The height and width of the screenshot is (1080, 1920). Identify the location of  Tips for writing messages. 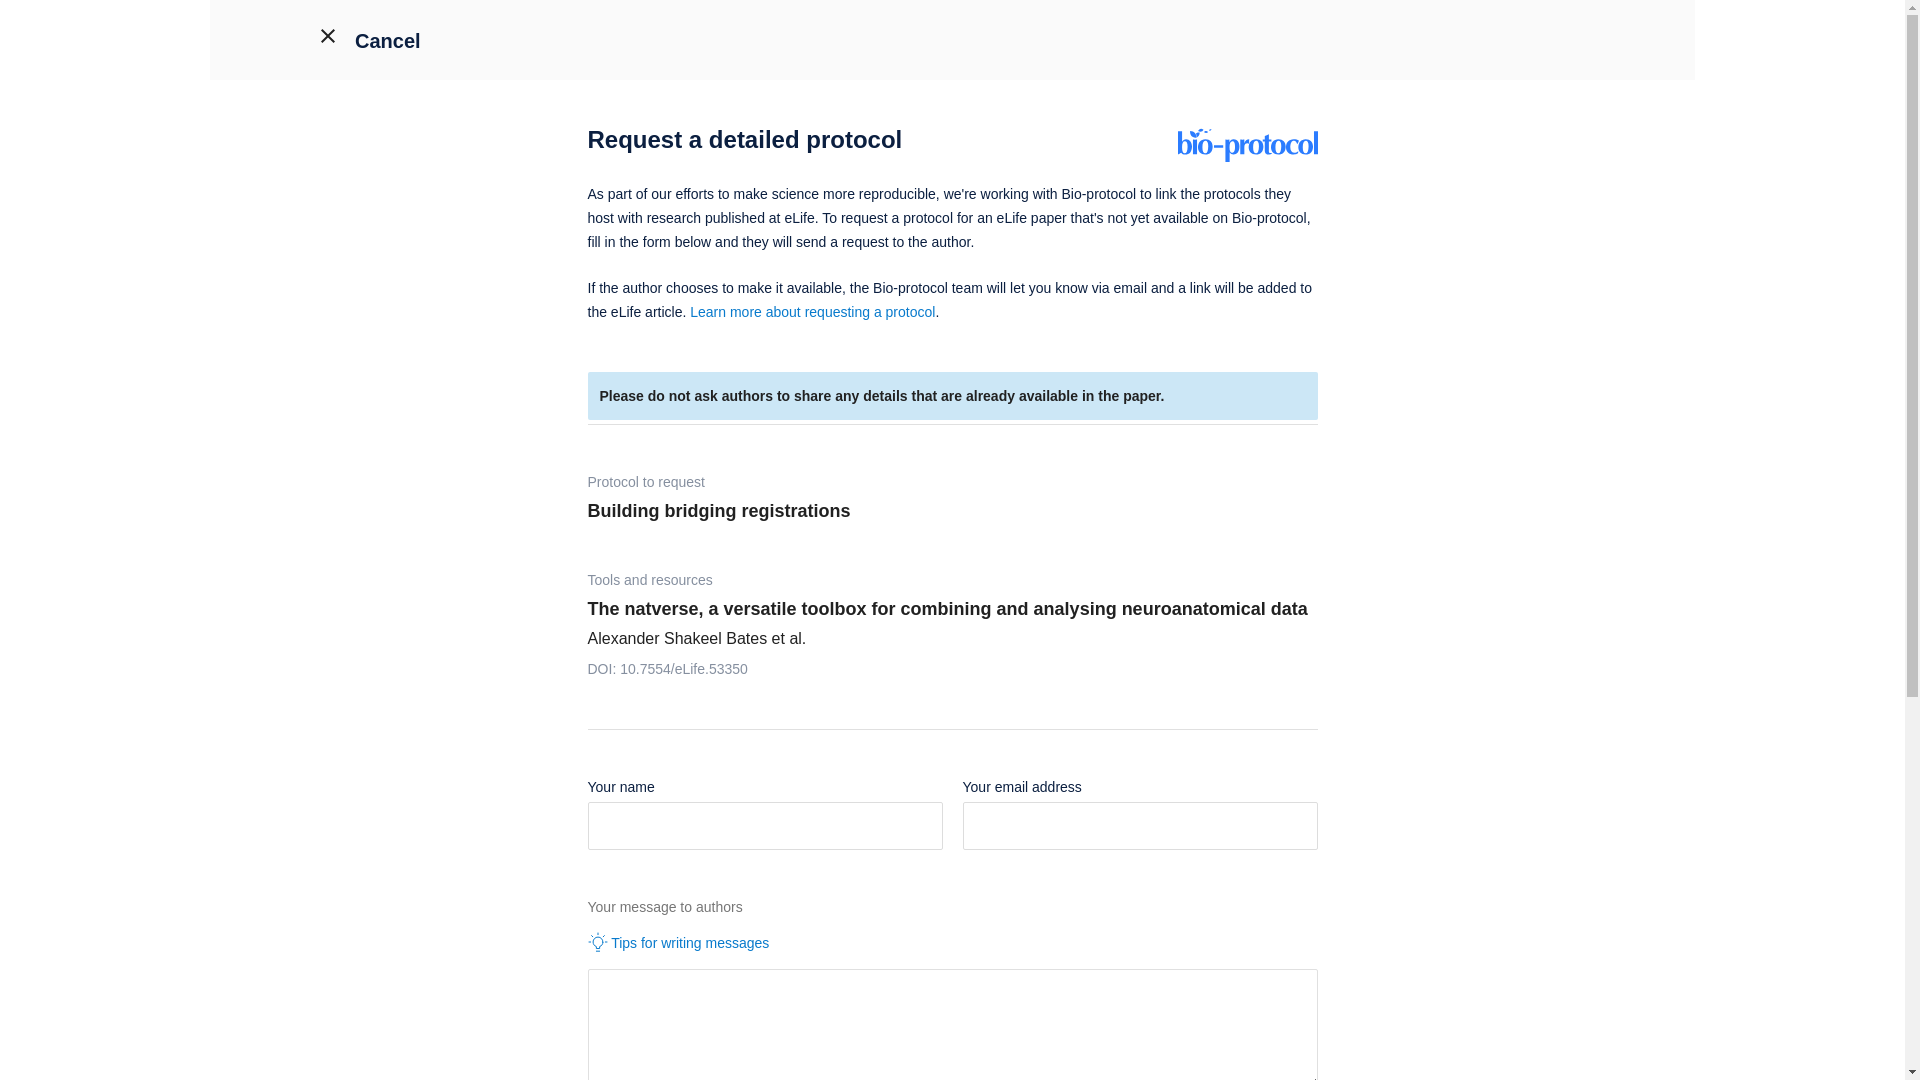
(952, 942).